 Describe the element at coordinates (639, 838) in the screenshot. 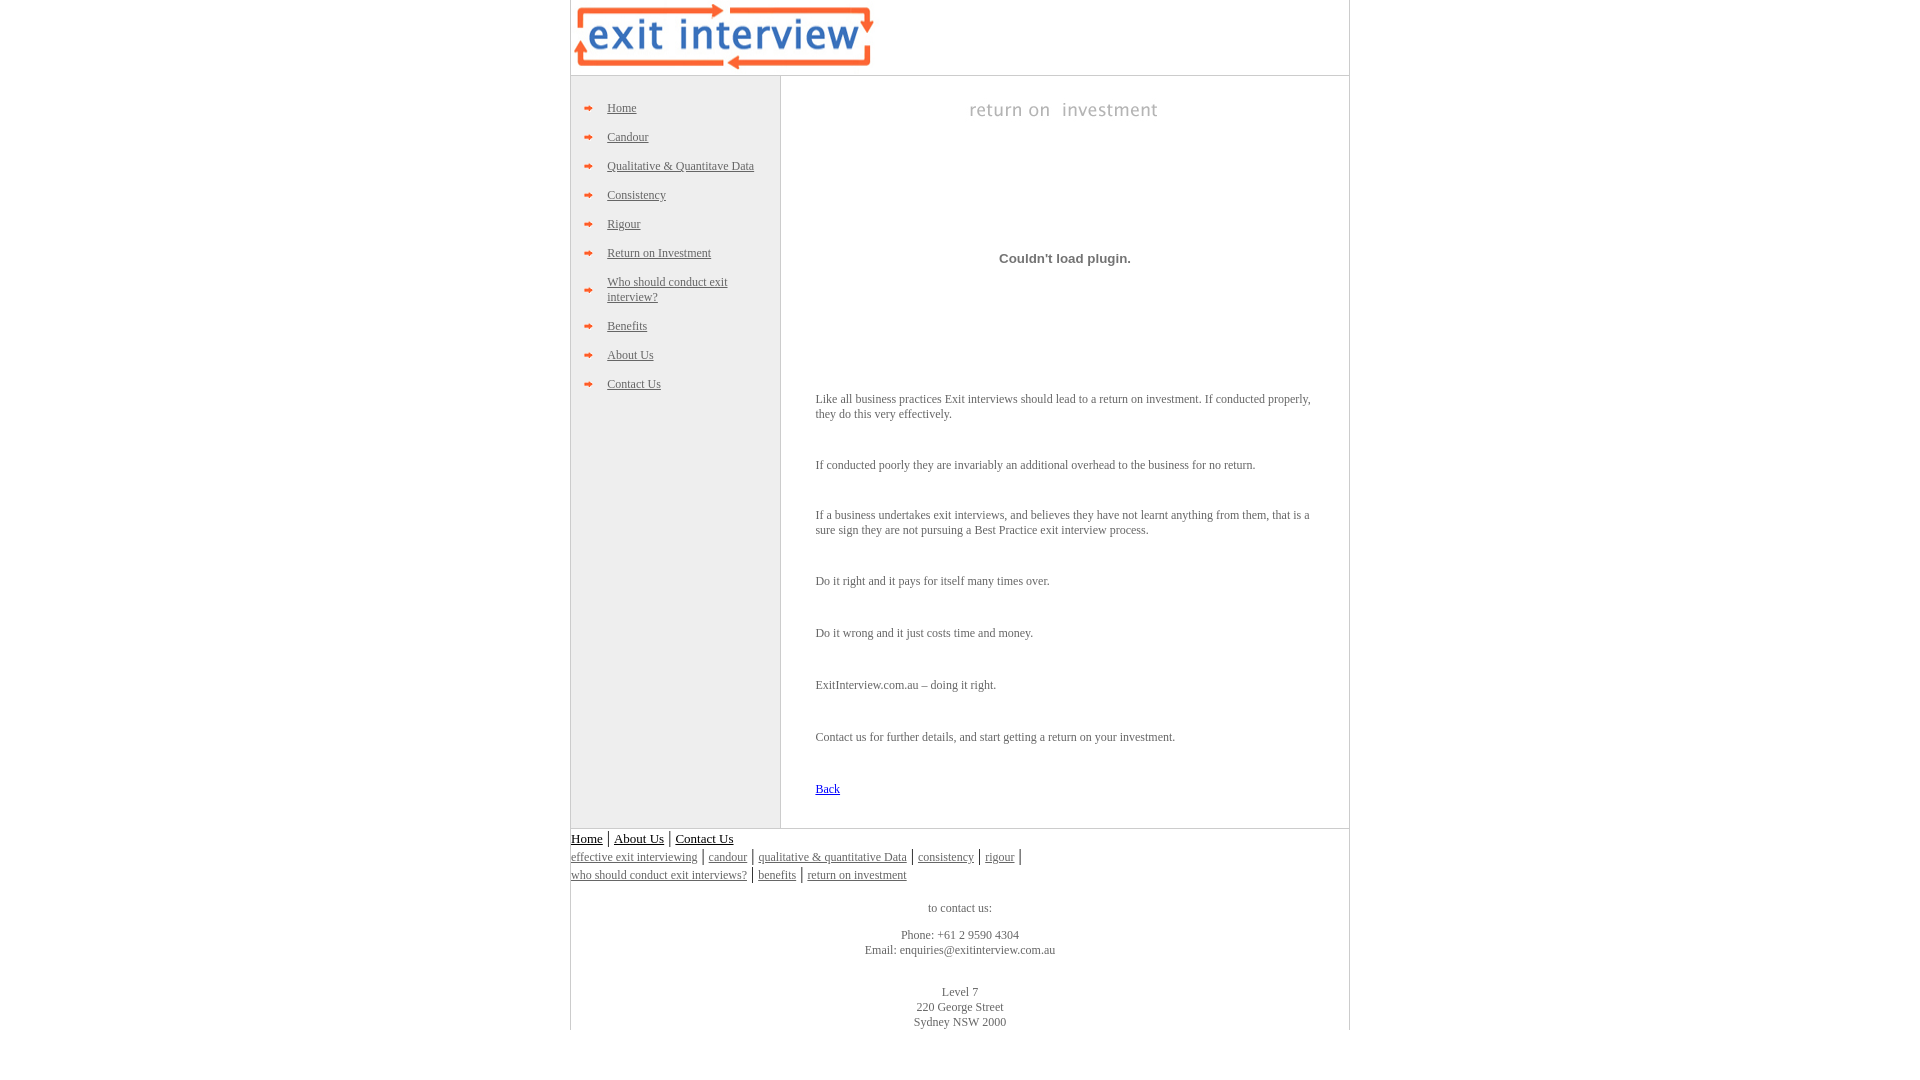

I see `About Us` at that location.